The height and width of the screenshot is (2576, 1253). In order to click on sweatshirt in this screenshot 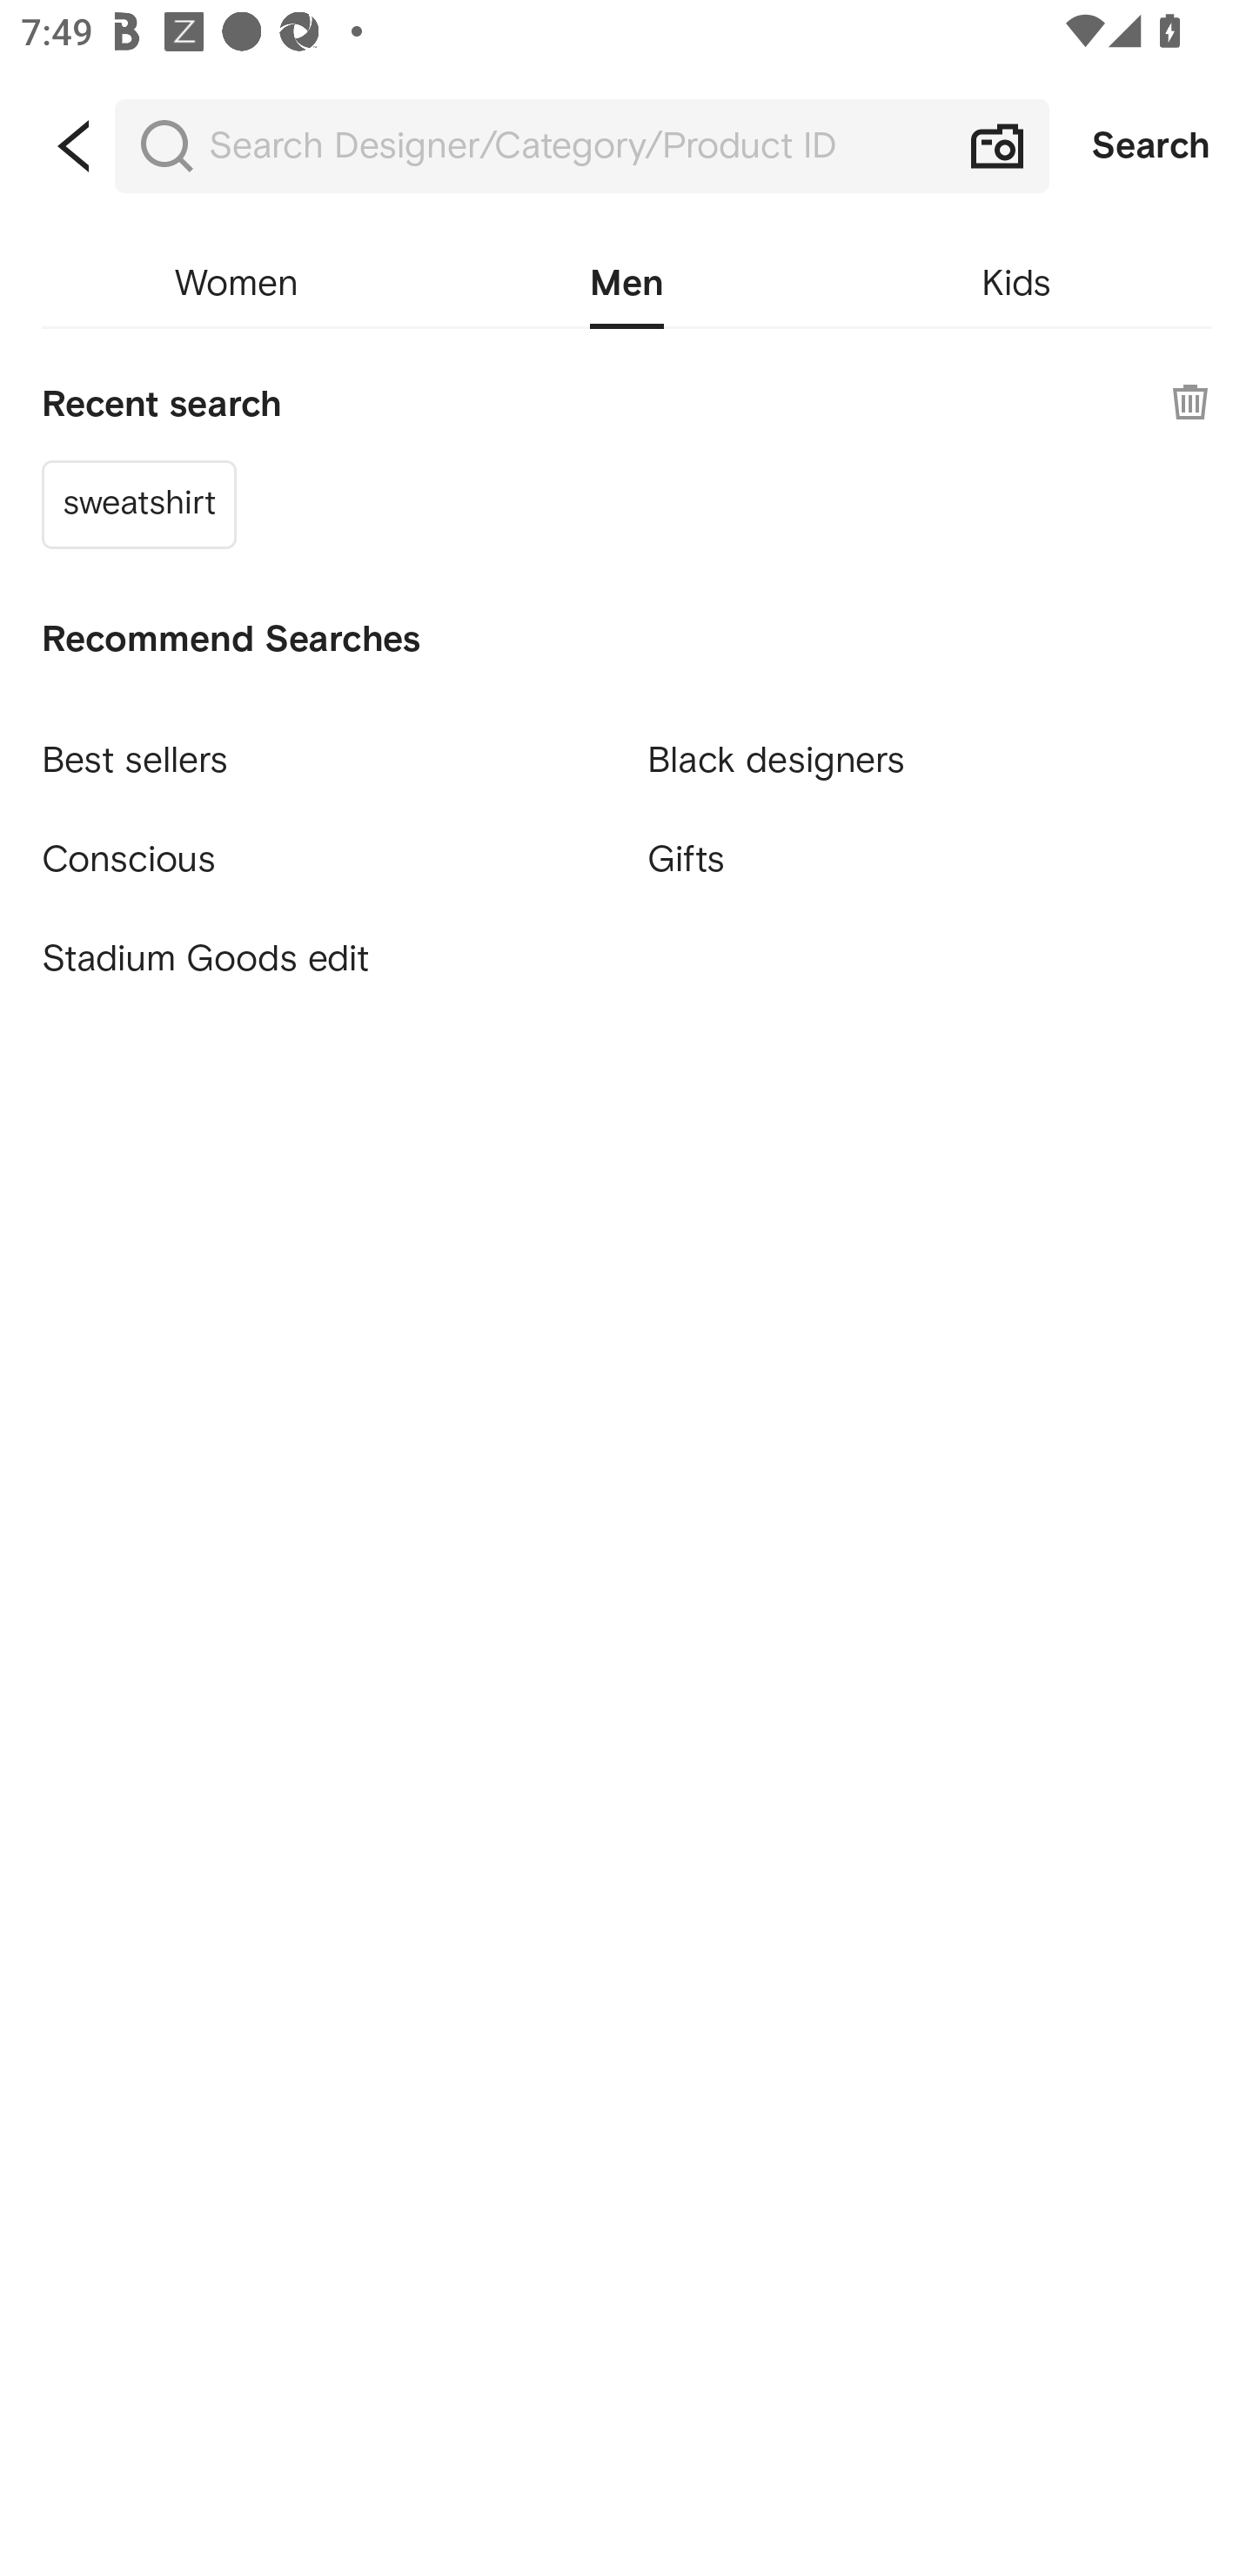, I will do `click(139, 503)`.